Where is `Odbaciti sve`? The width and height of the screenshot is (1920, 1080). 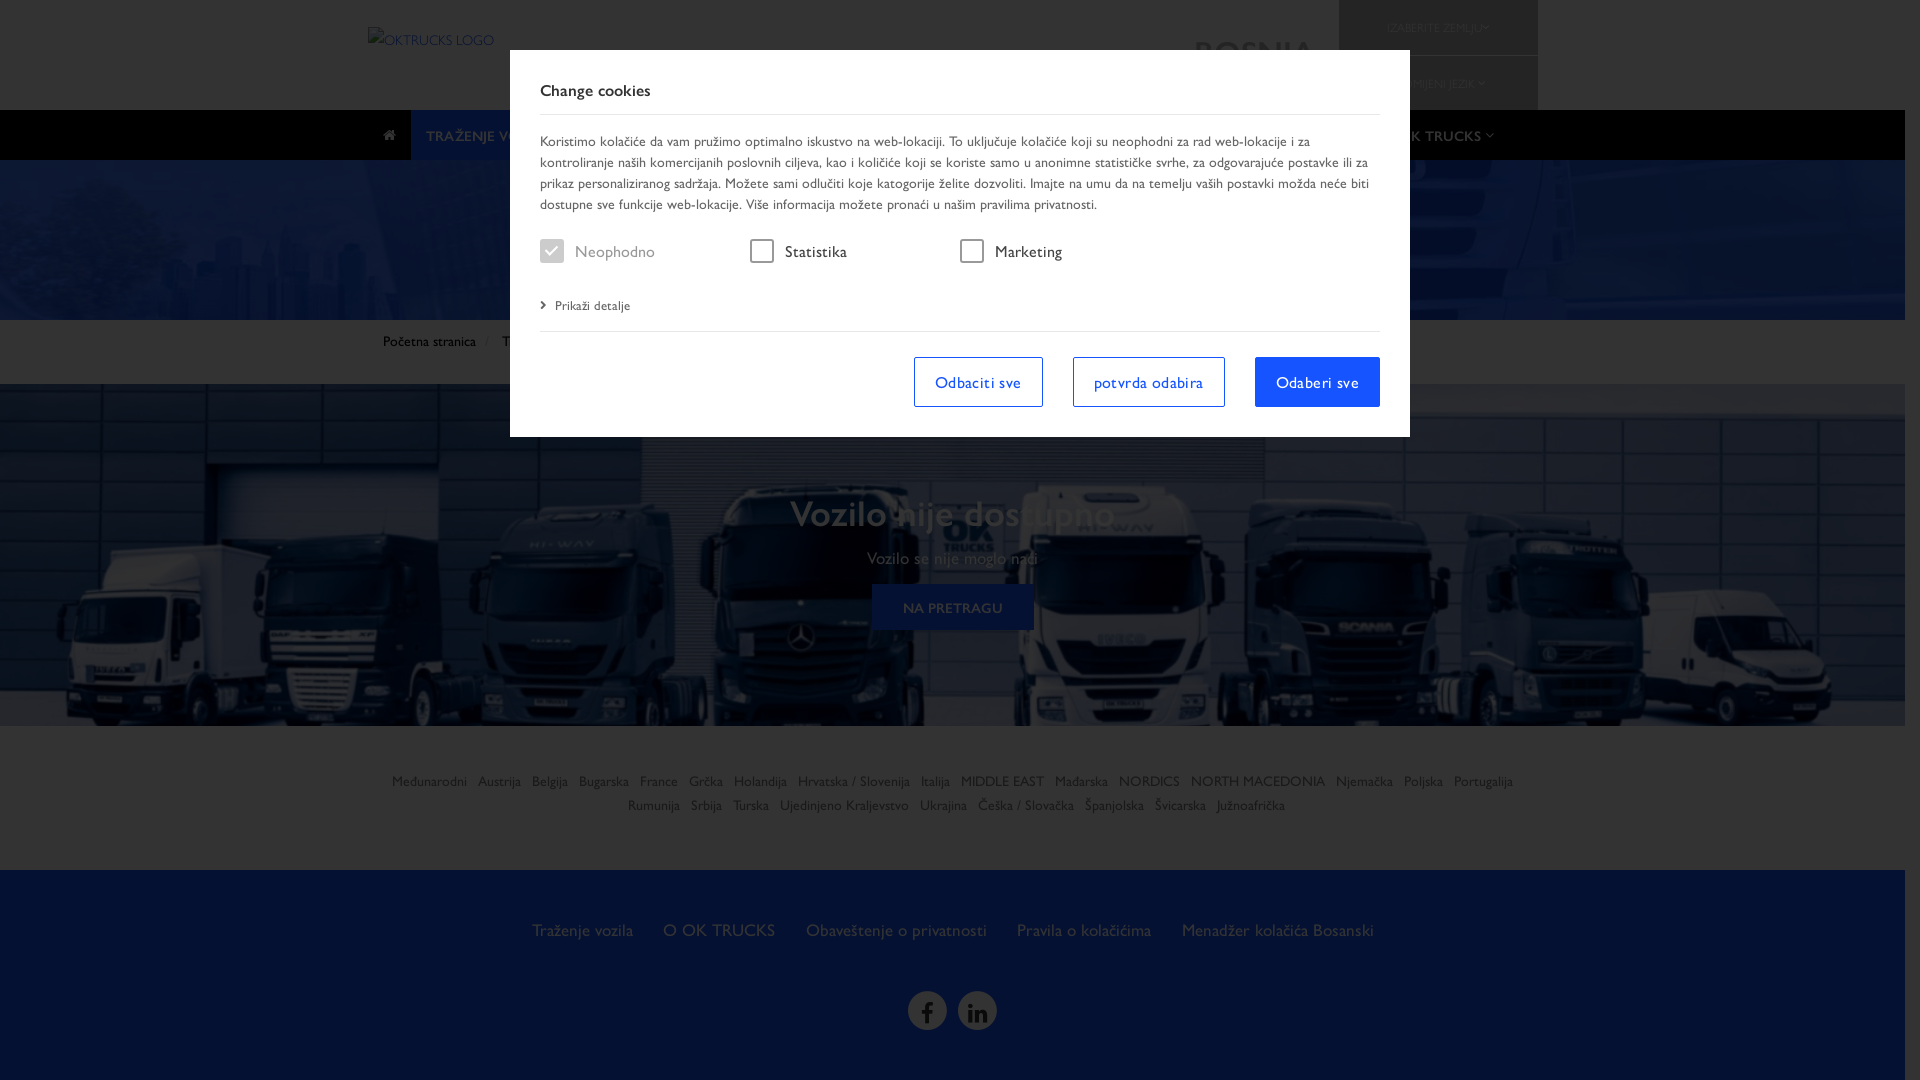 Odbaciti sve is located at coordinates (978, 382).